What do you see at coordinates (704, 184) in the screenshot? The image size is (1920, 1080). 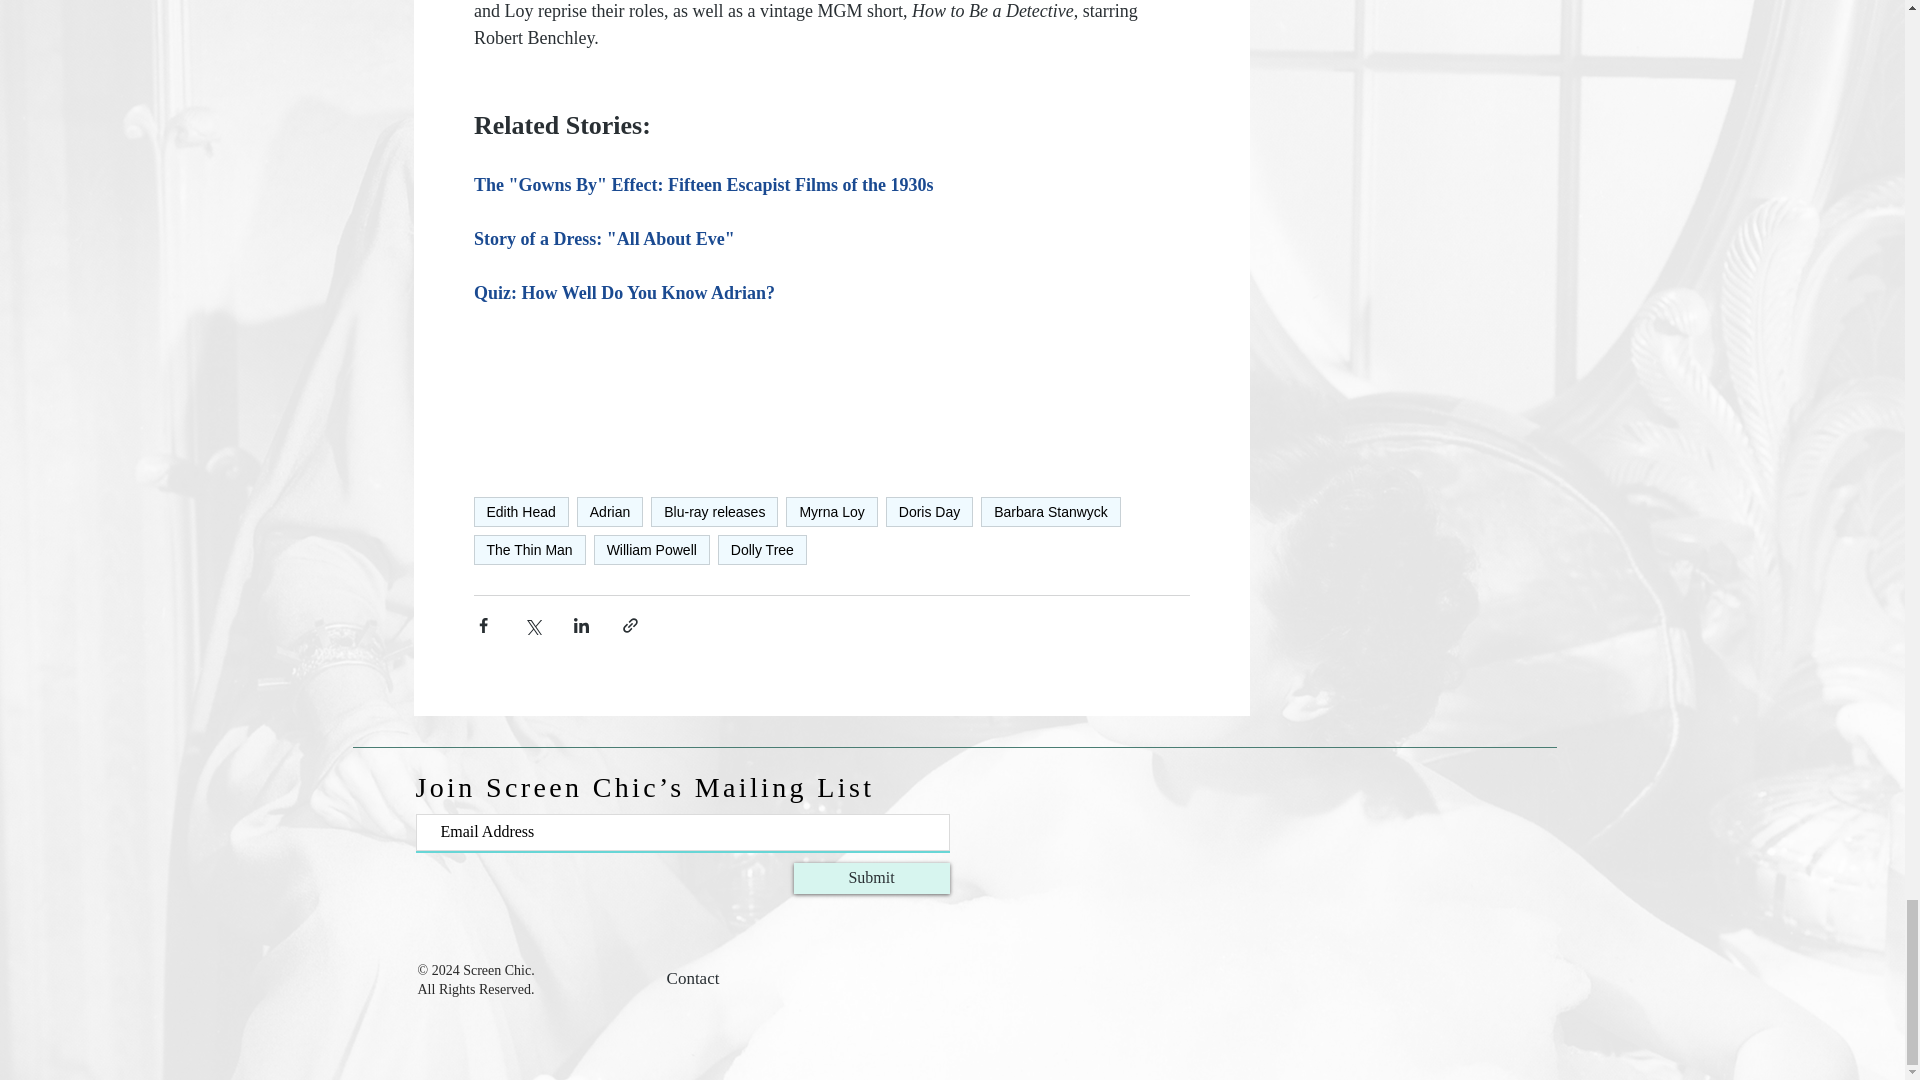 I see `The "Gowns By" Effect: Fifteen Escapist Films of the 1930s` at bounding box center [704, 184].